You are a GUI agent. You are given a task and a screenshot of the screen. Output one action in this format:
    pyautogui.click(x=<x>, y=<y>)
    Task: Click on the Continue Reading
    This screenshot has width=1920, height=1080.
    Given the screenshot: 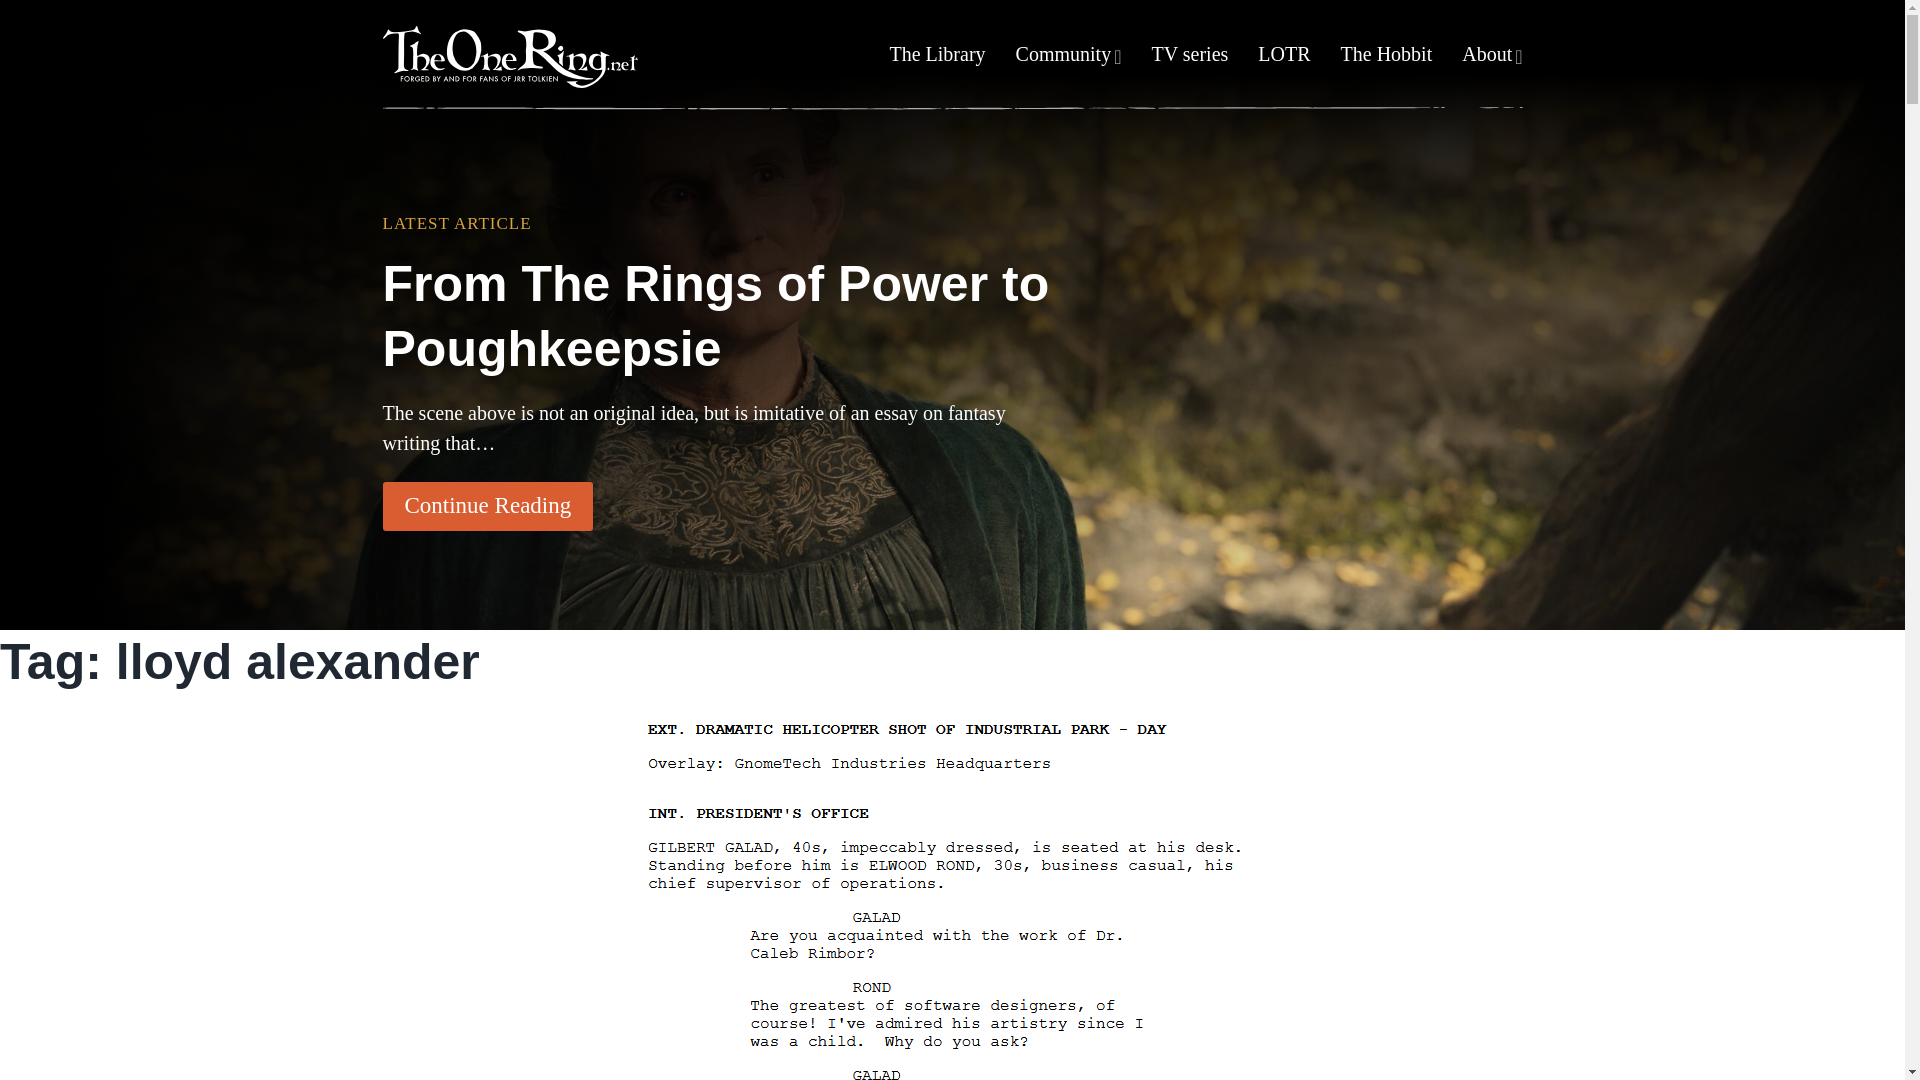 What is the action you would take?
    pyautogui.click(x=488, y=506)
    